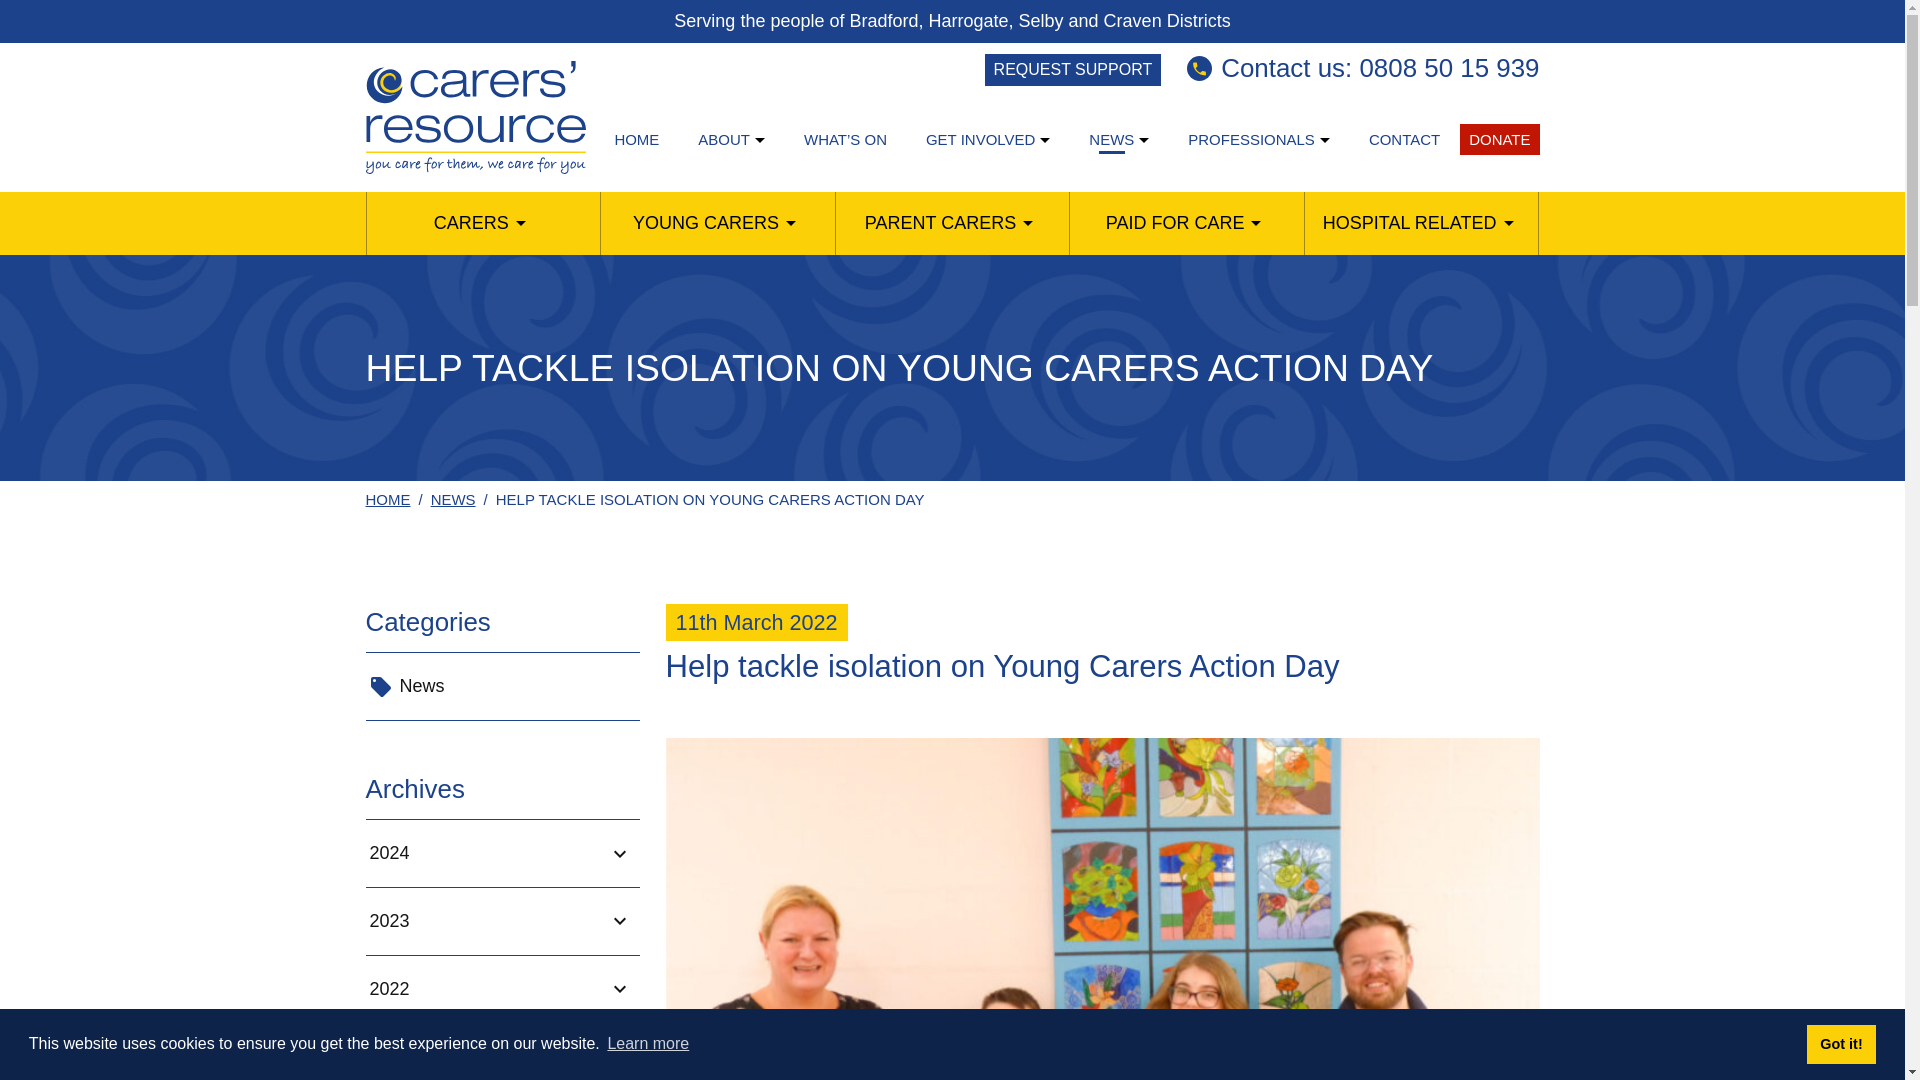 This screenshot has height=1080, width=1920. Describe the element at coordinates (1252, 140) in the screenshot. I see `PROFESSIONALS` at that location.